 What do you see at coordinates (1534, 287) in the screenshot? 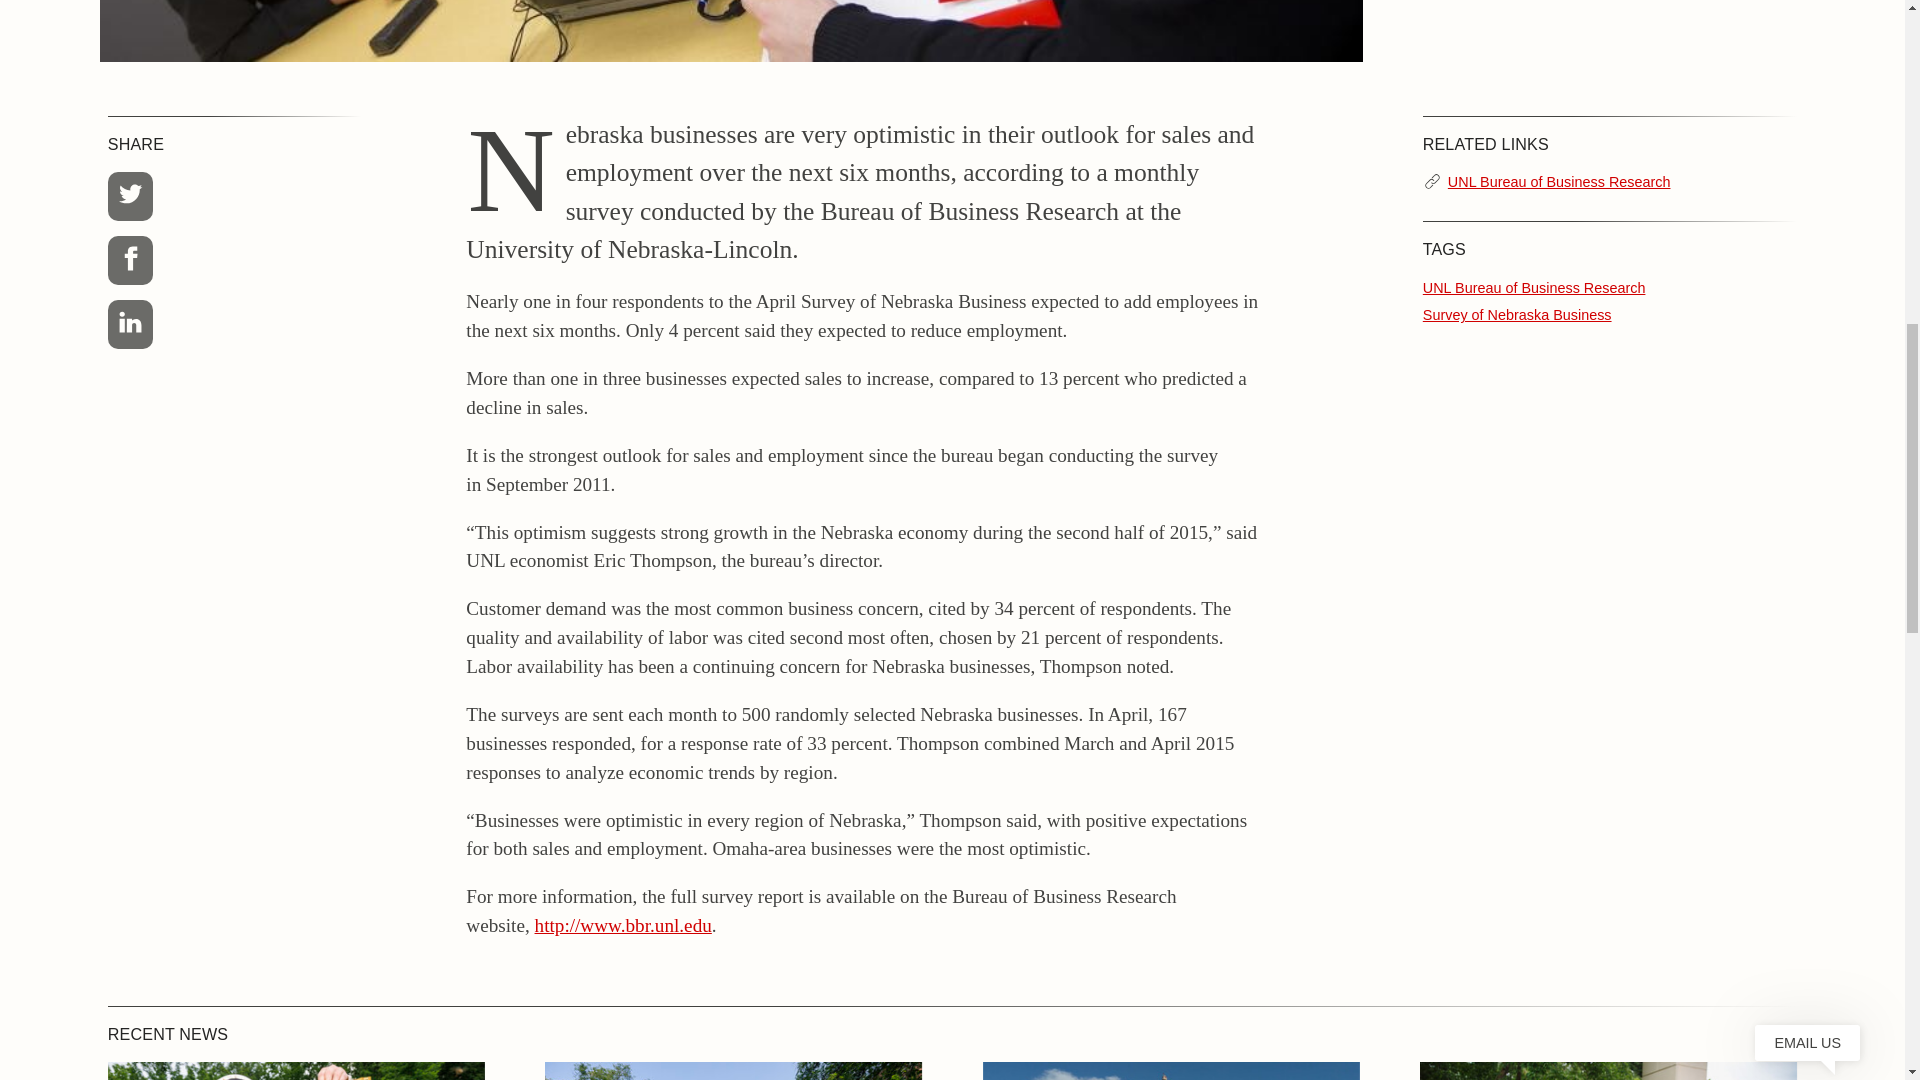
I see `UNL Bureau of Business Research` at bounding box center [1534, 287].